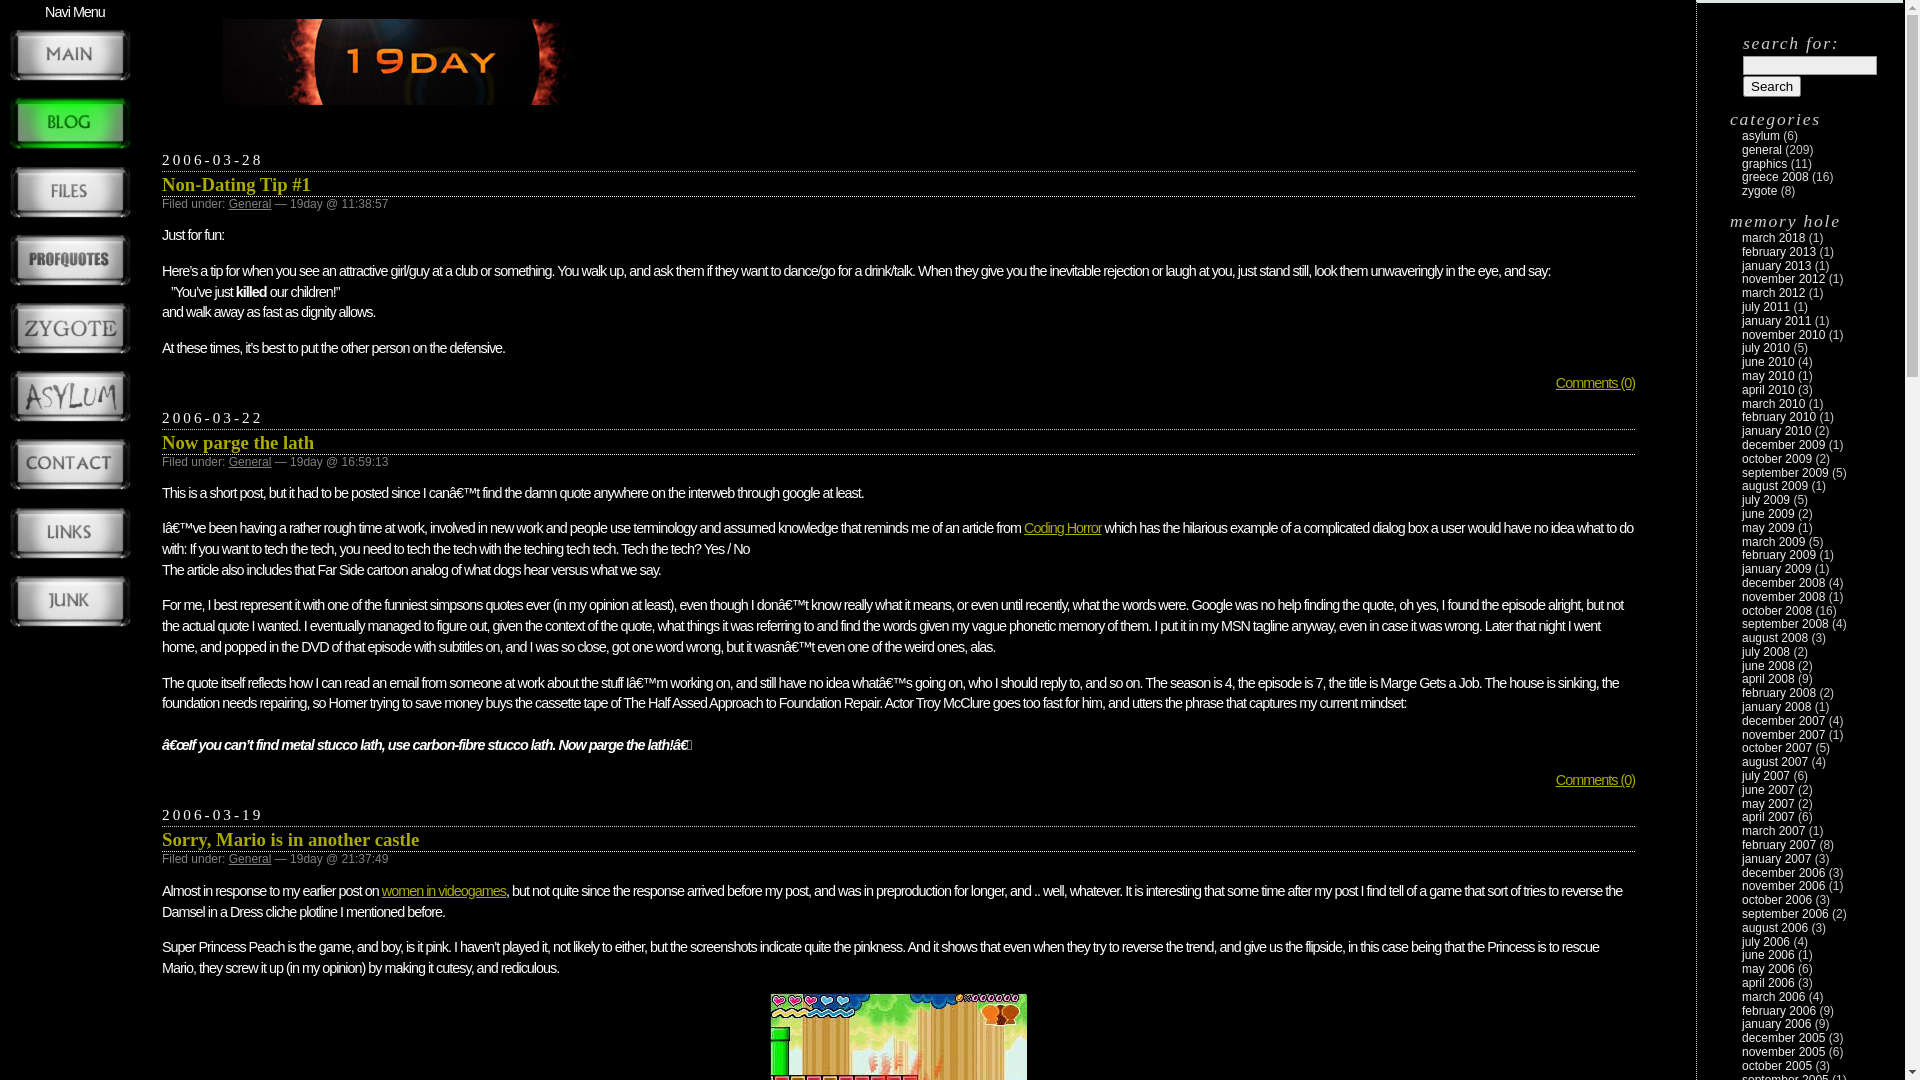  Describe the element at coordinates (1768, 376) in the screenshot. I see `may 2010` at that location.